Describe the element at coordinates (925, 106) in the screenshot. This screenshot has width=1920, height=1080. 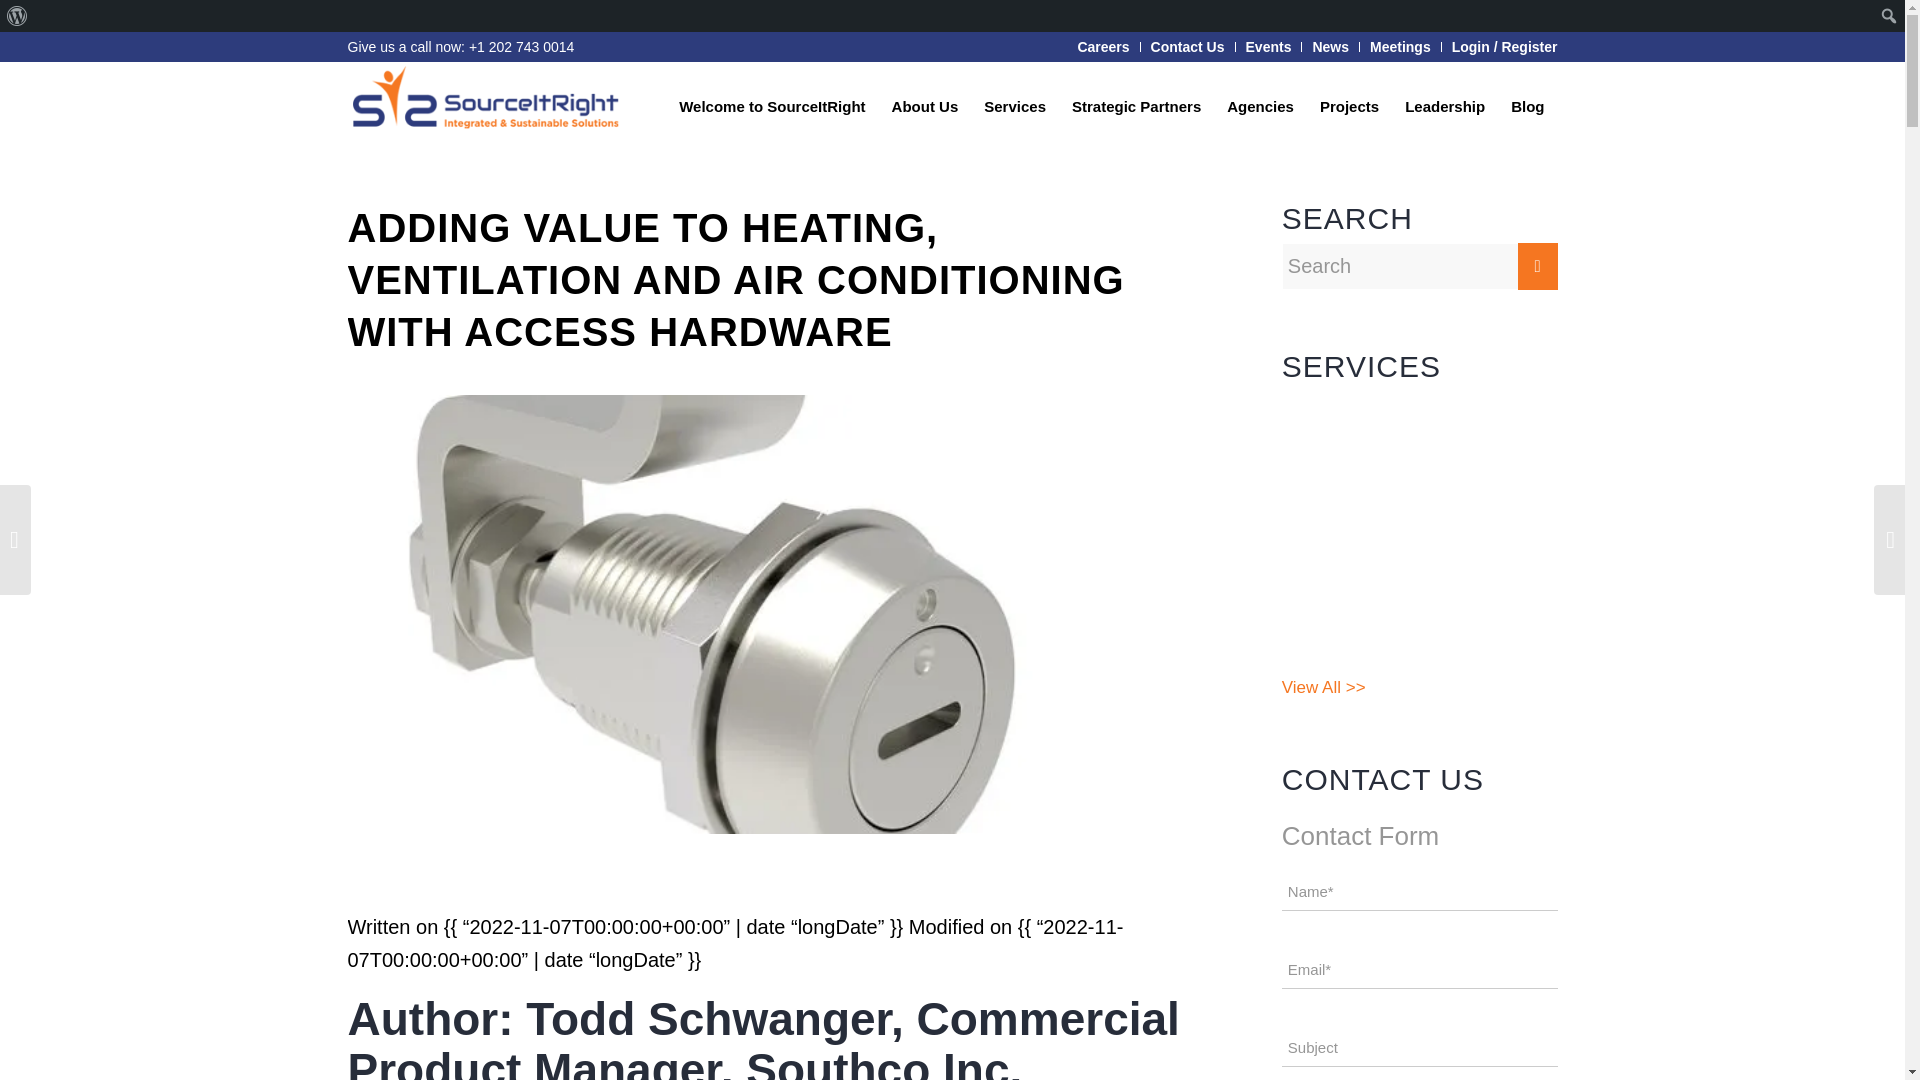
I see `About Us` at that location.